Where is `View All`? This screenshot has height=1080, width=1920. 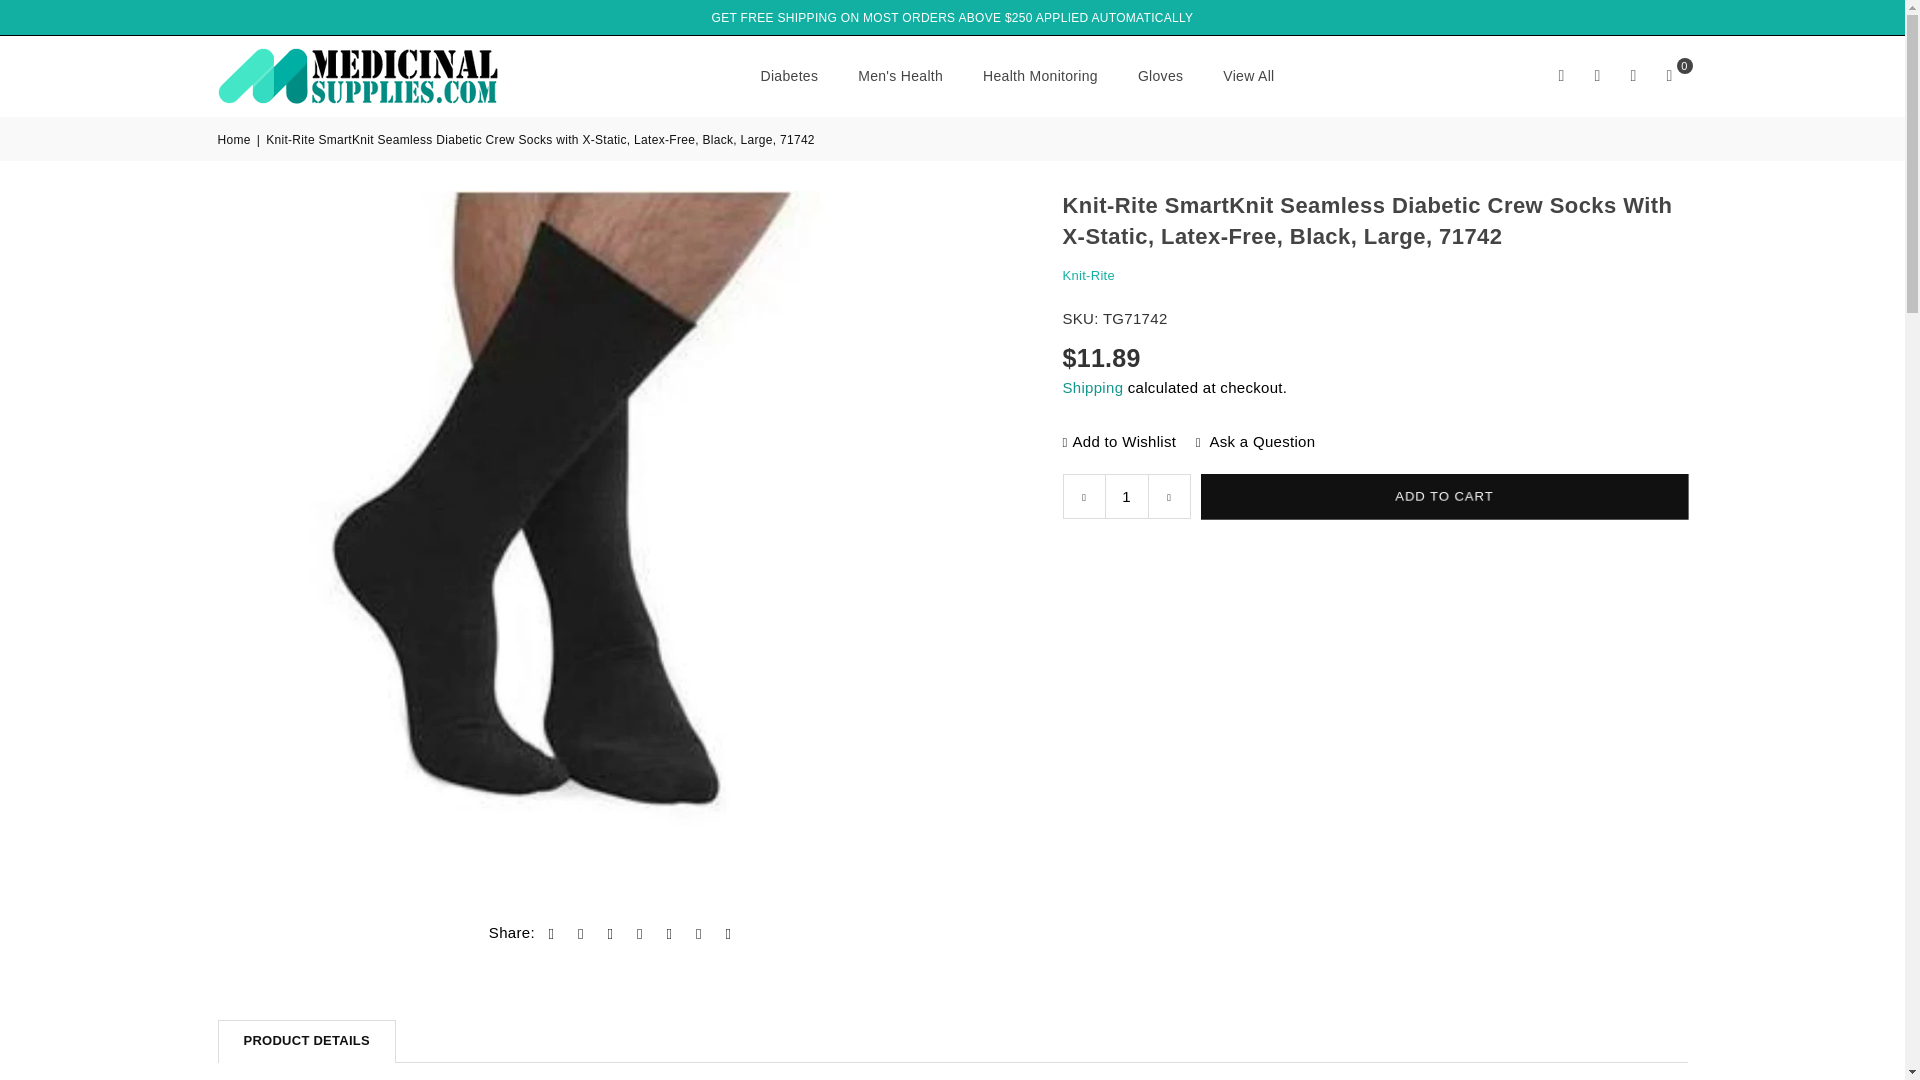 View All is located at coordinates (1248, 74).